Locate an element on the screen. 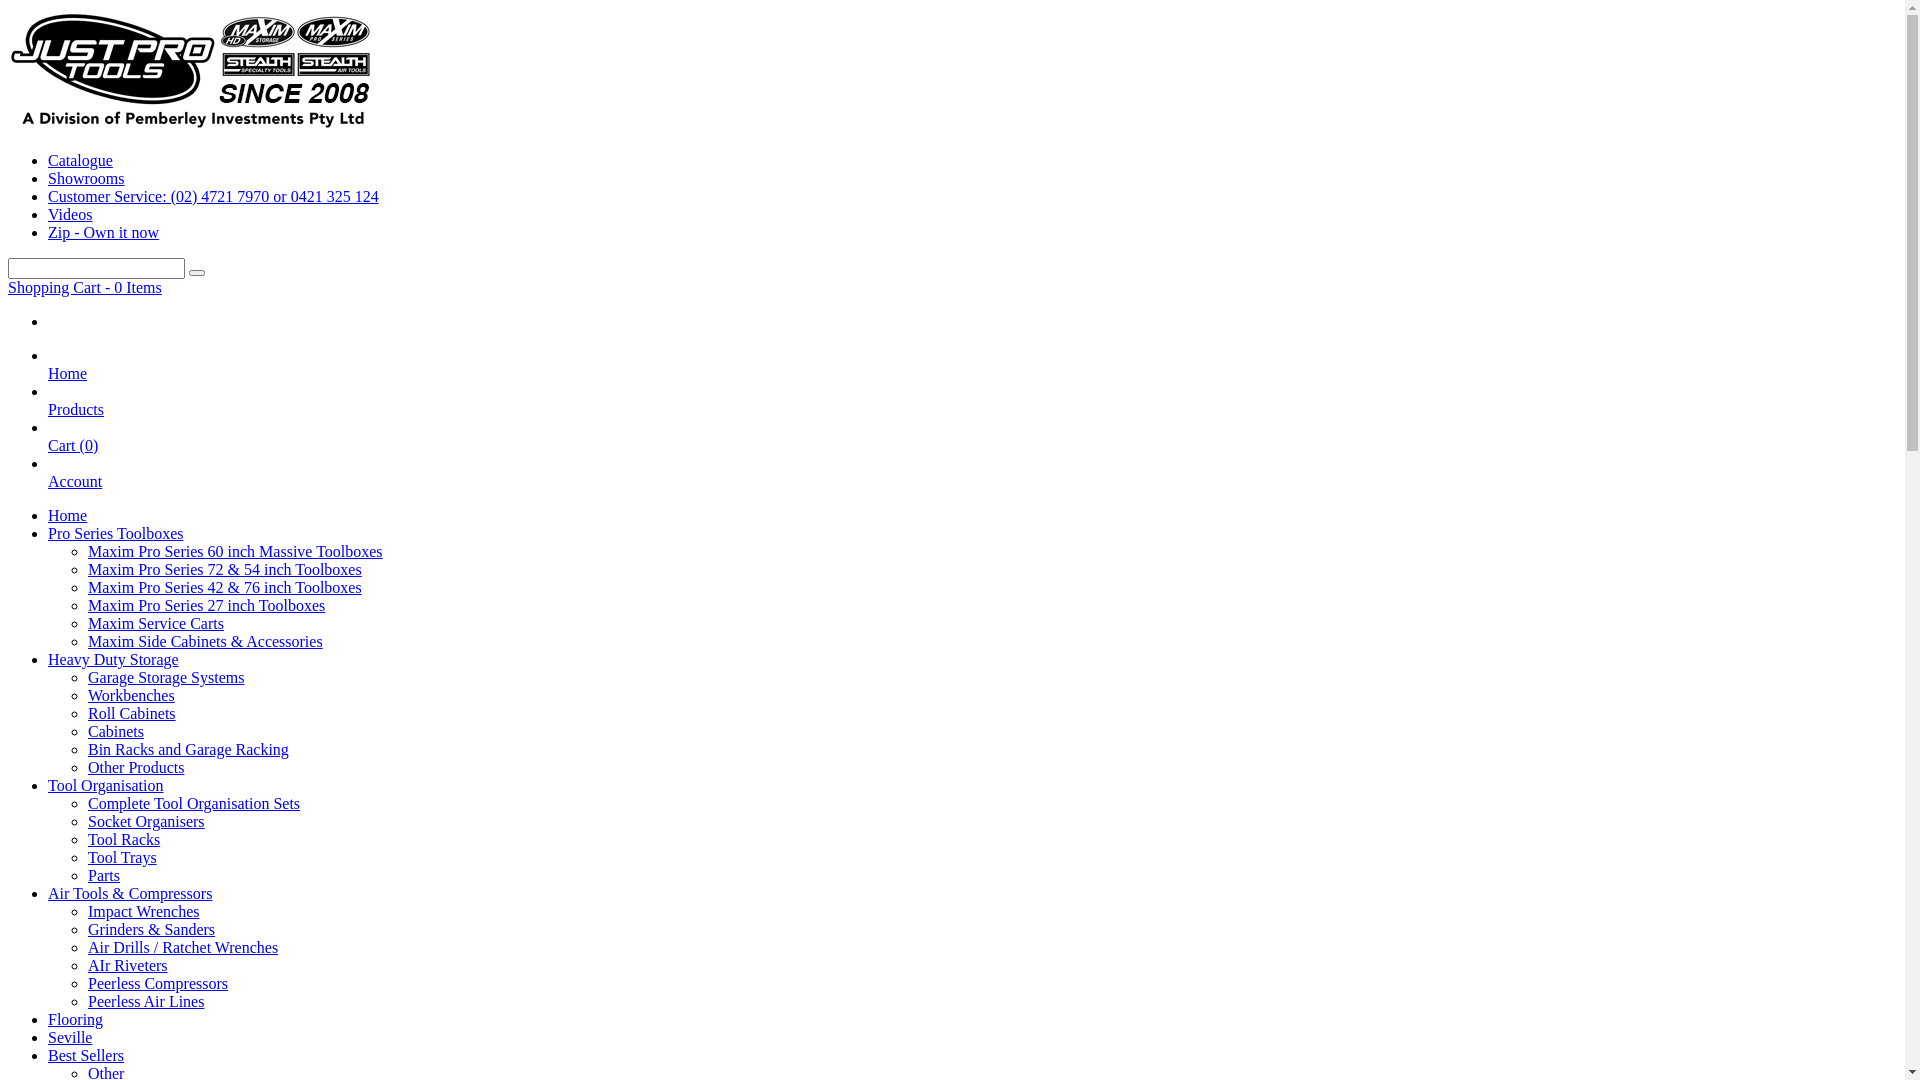  Roll Cabinets is located at coordinates (132, 714).